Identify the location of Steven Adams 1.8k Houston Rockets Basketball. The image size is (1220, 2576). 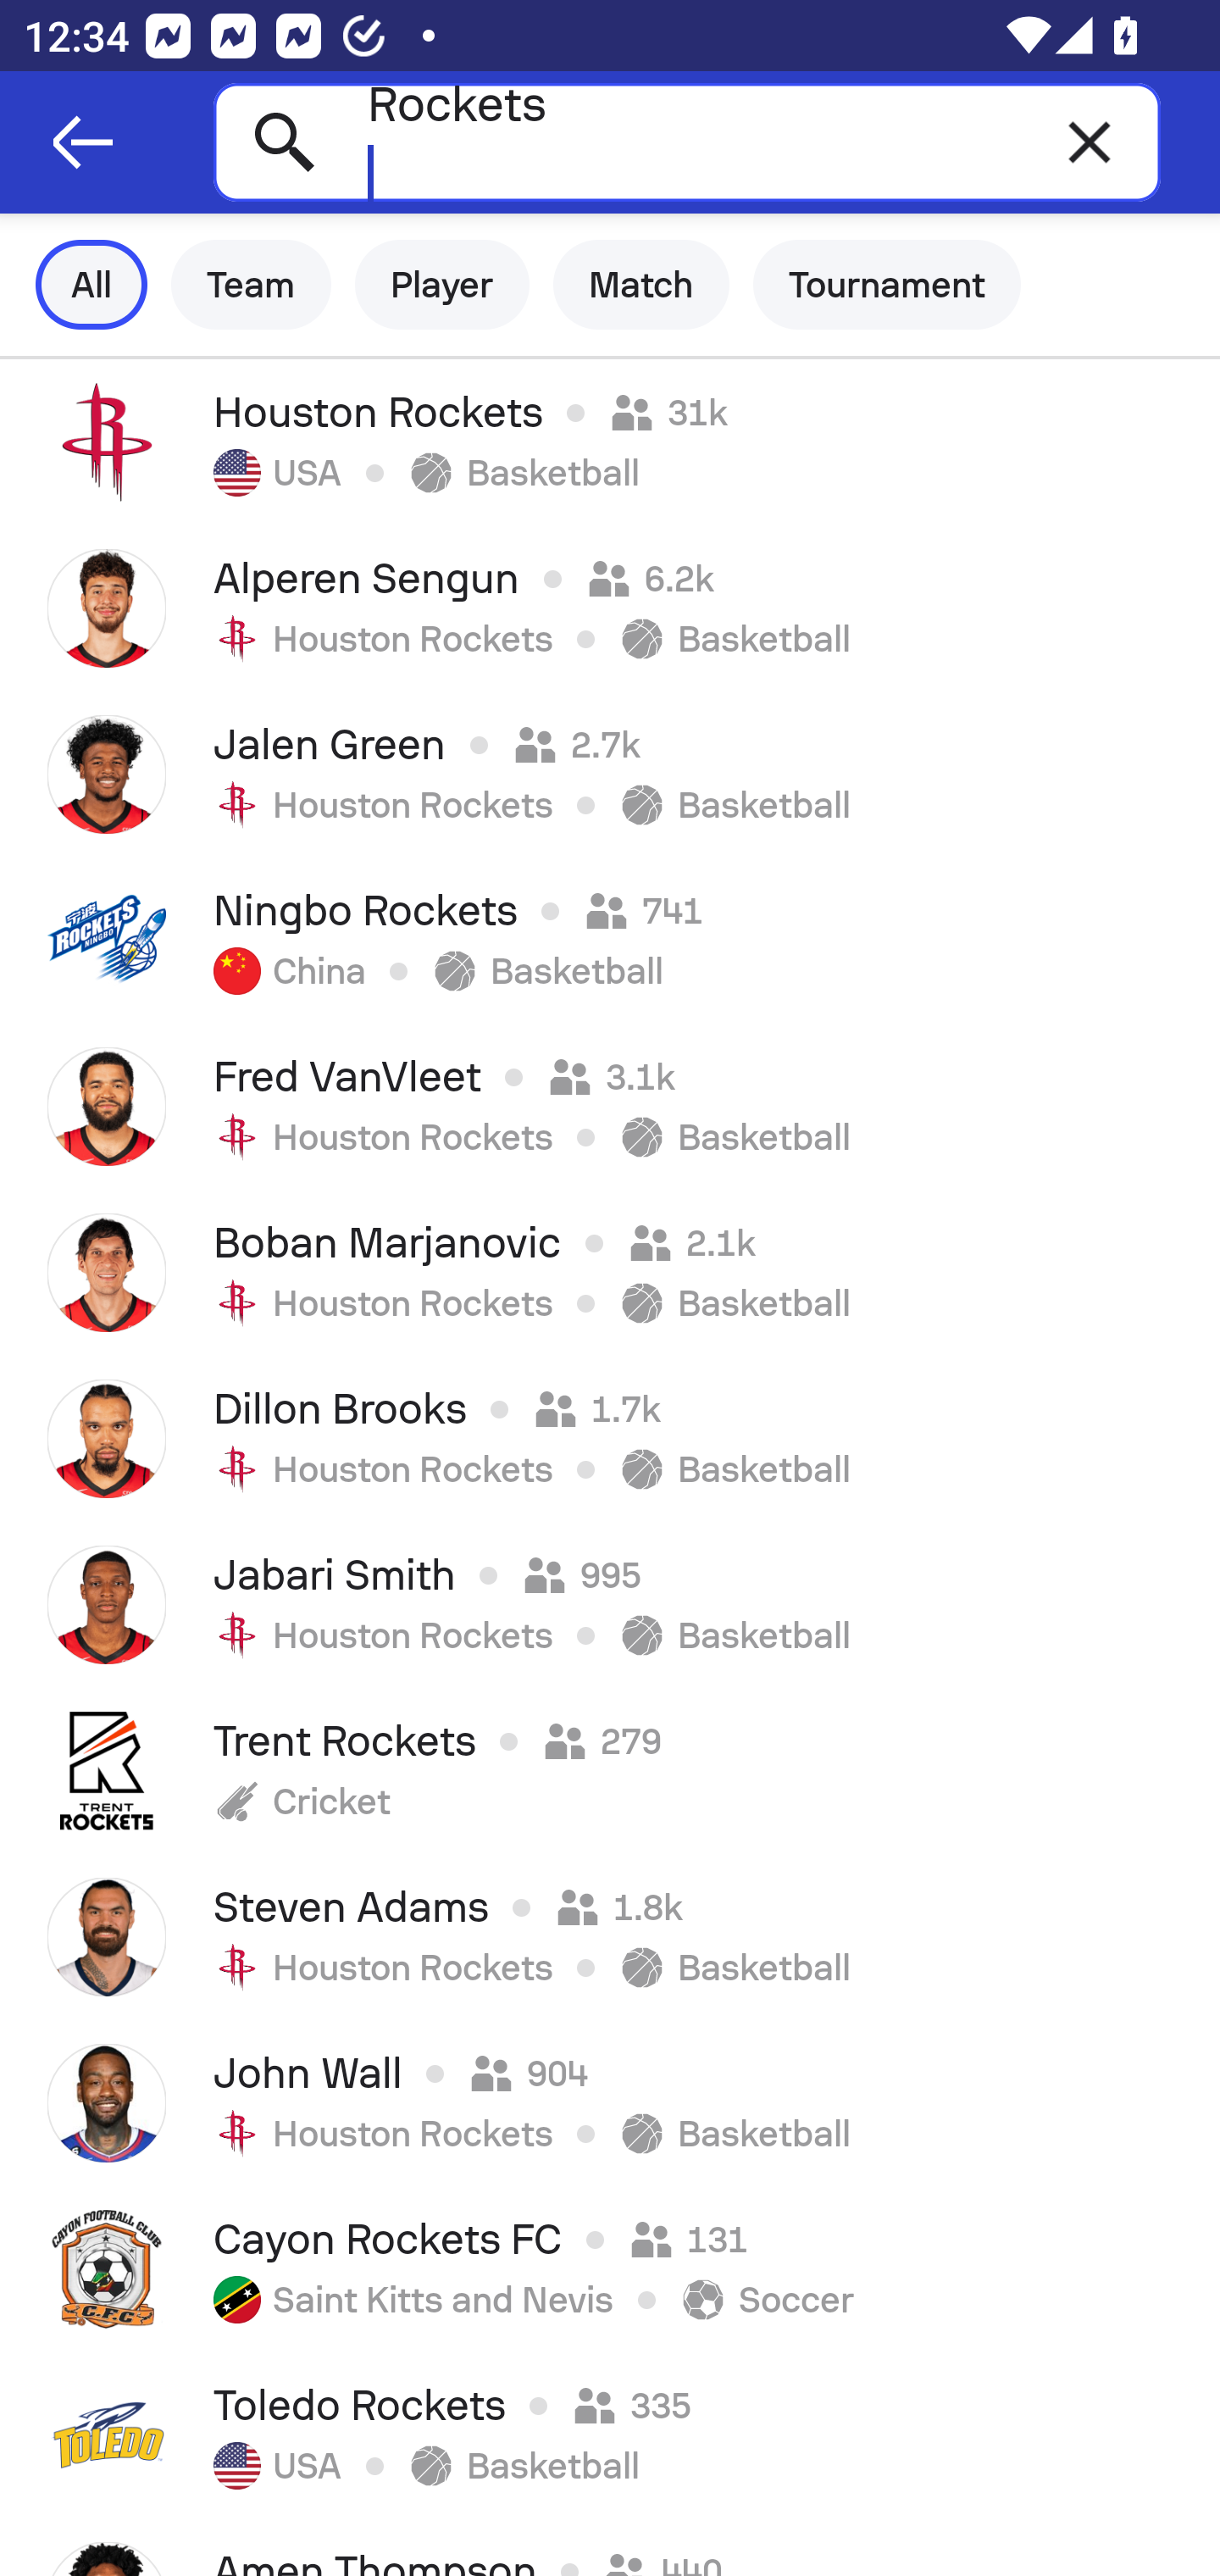
(610, 1937).